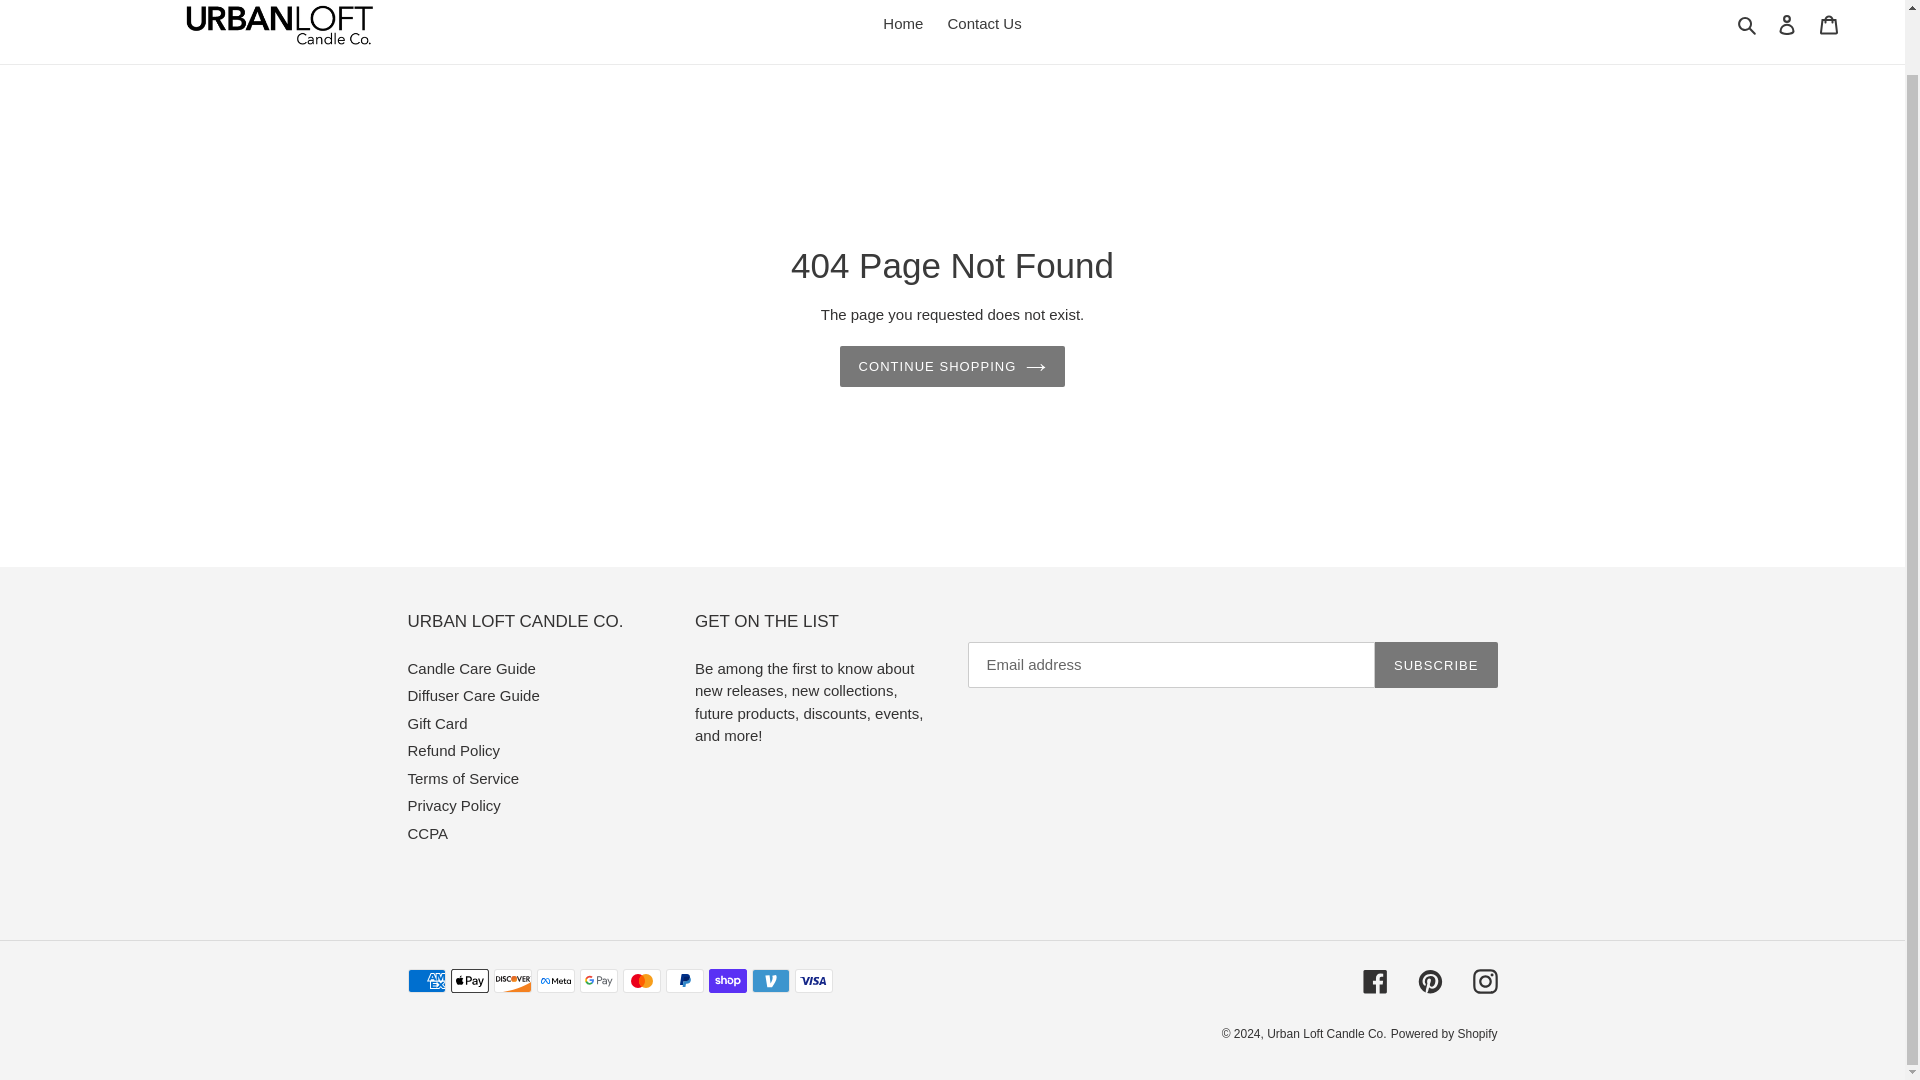 This screenshot has height=1080, width=1920. What do you see at coordinates (1436, 664) in the screenshot?
I see `SUBSCRIBE` at bounding box center [1436, 664].